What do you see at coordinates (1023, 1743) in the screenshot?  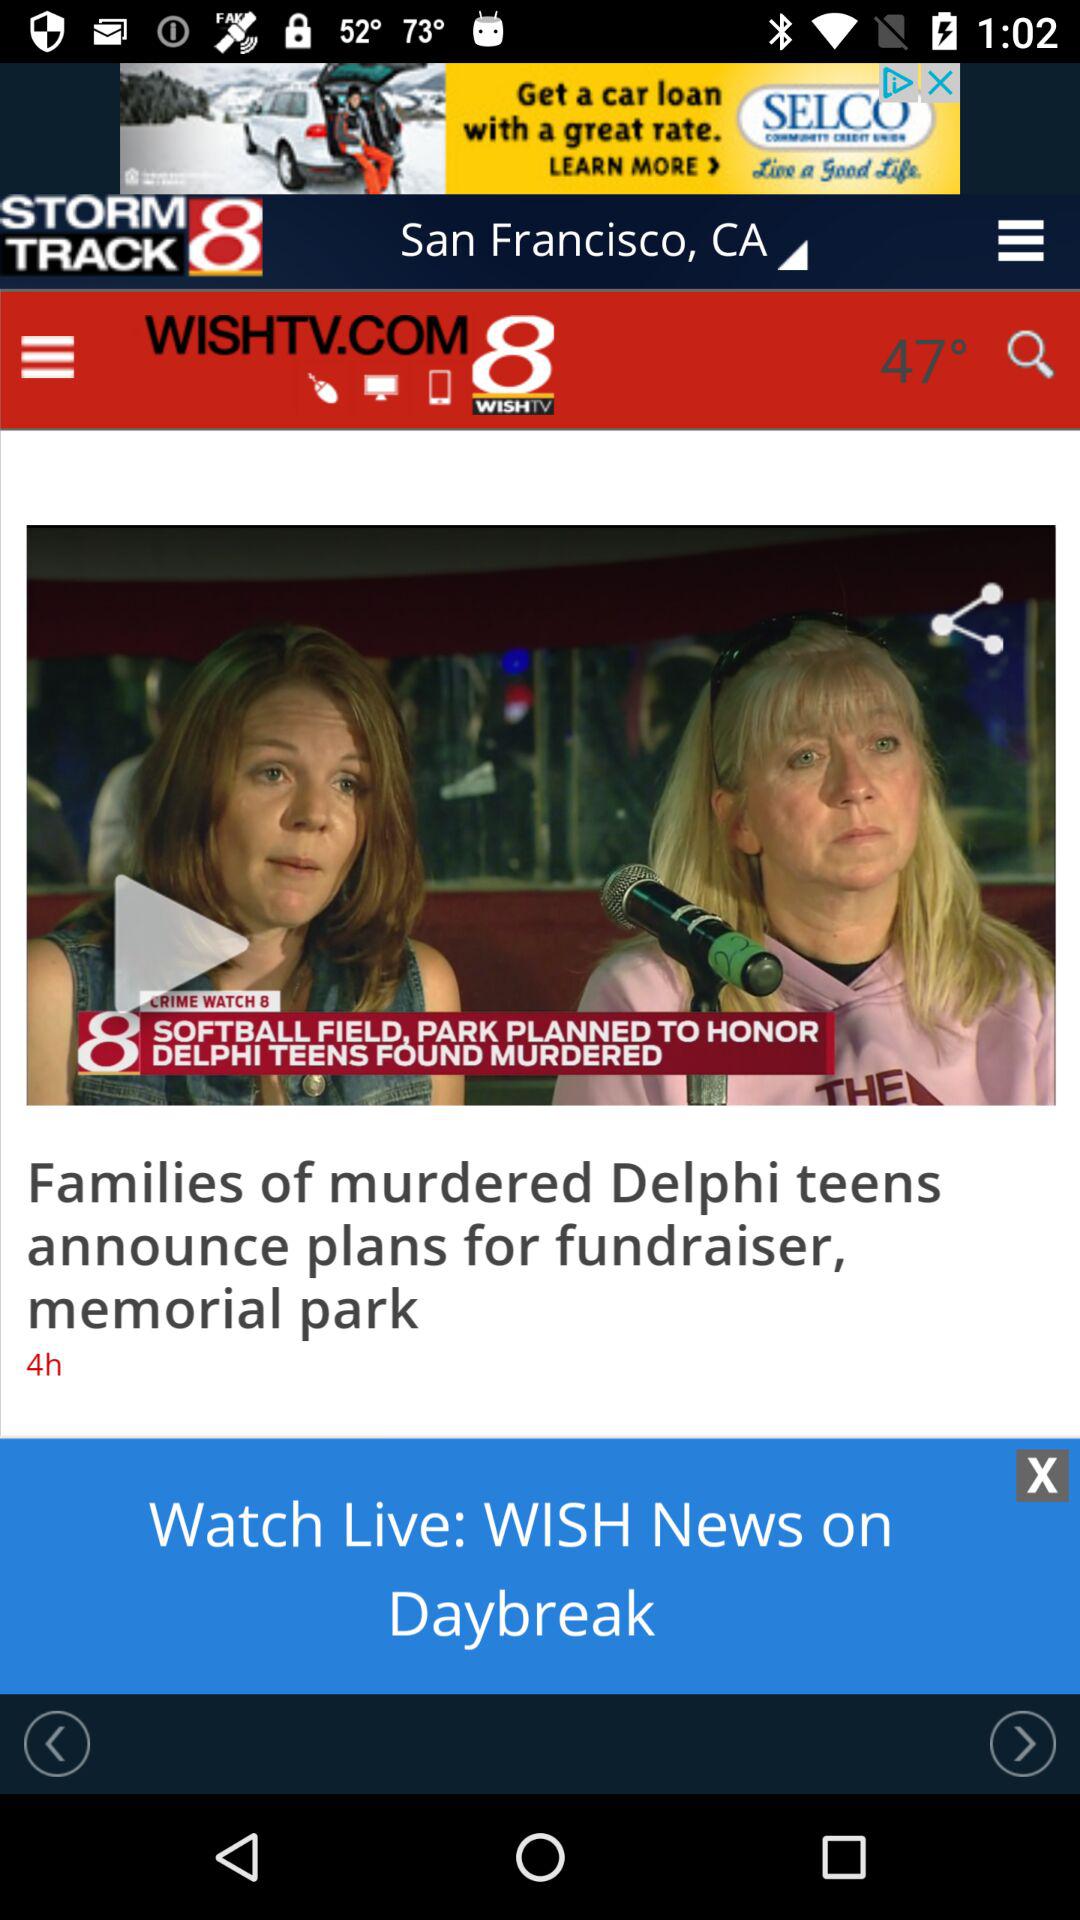 I see `go to previous` at bounding box center [1023, 1743].